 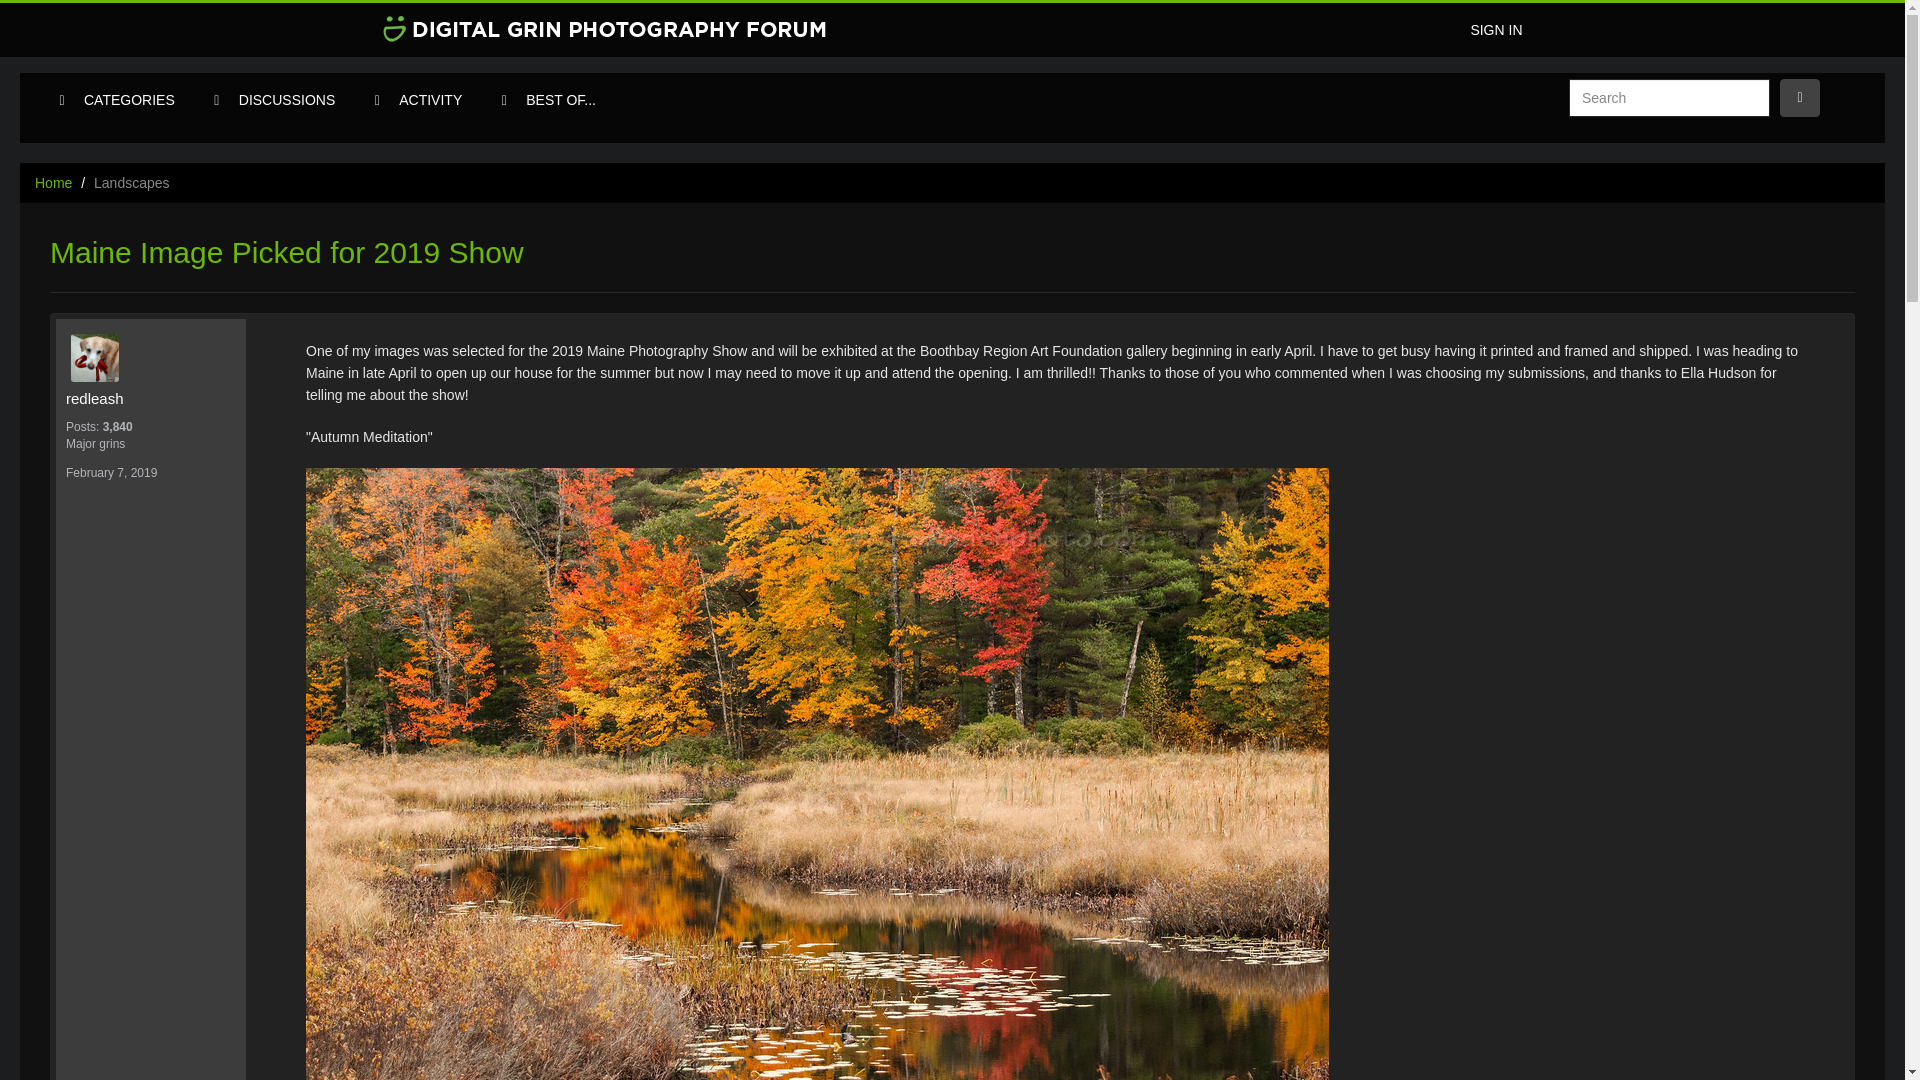 What do you see at coordinates (1496, 30) in the screenshot?
I see `SIGN IN` at bounding box center [1496, 30].